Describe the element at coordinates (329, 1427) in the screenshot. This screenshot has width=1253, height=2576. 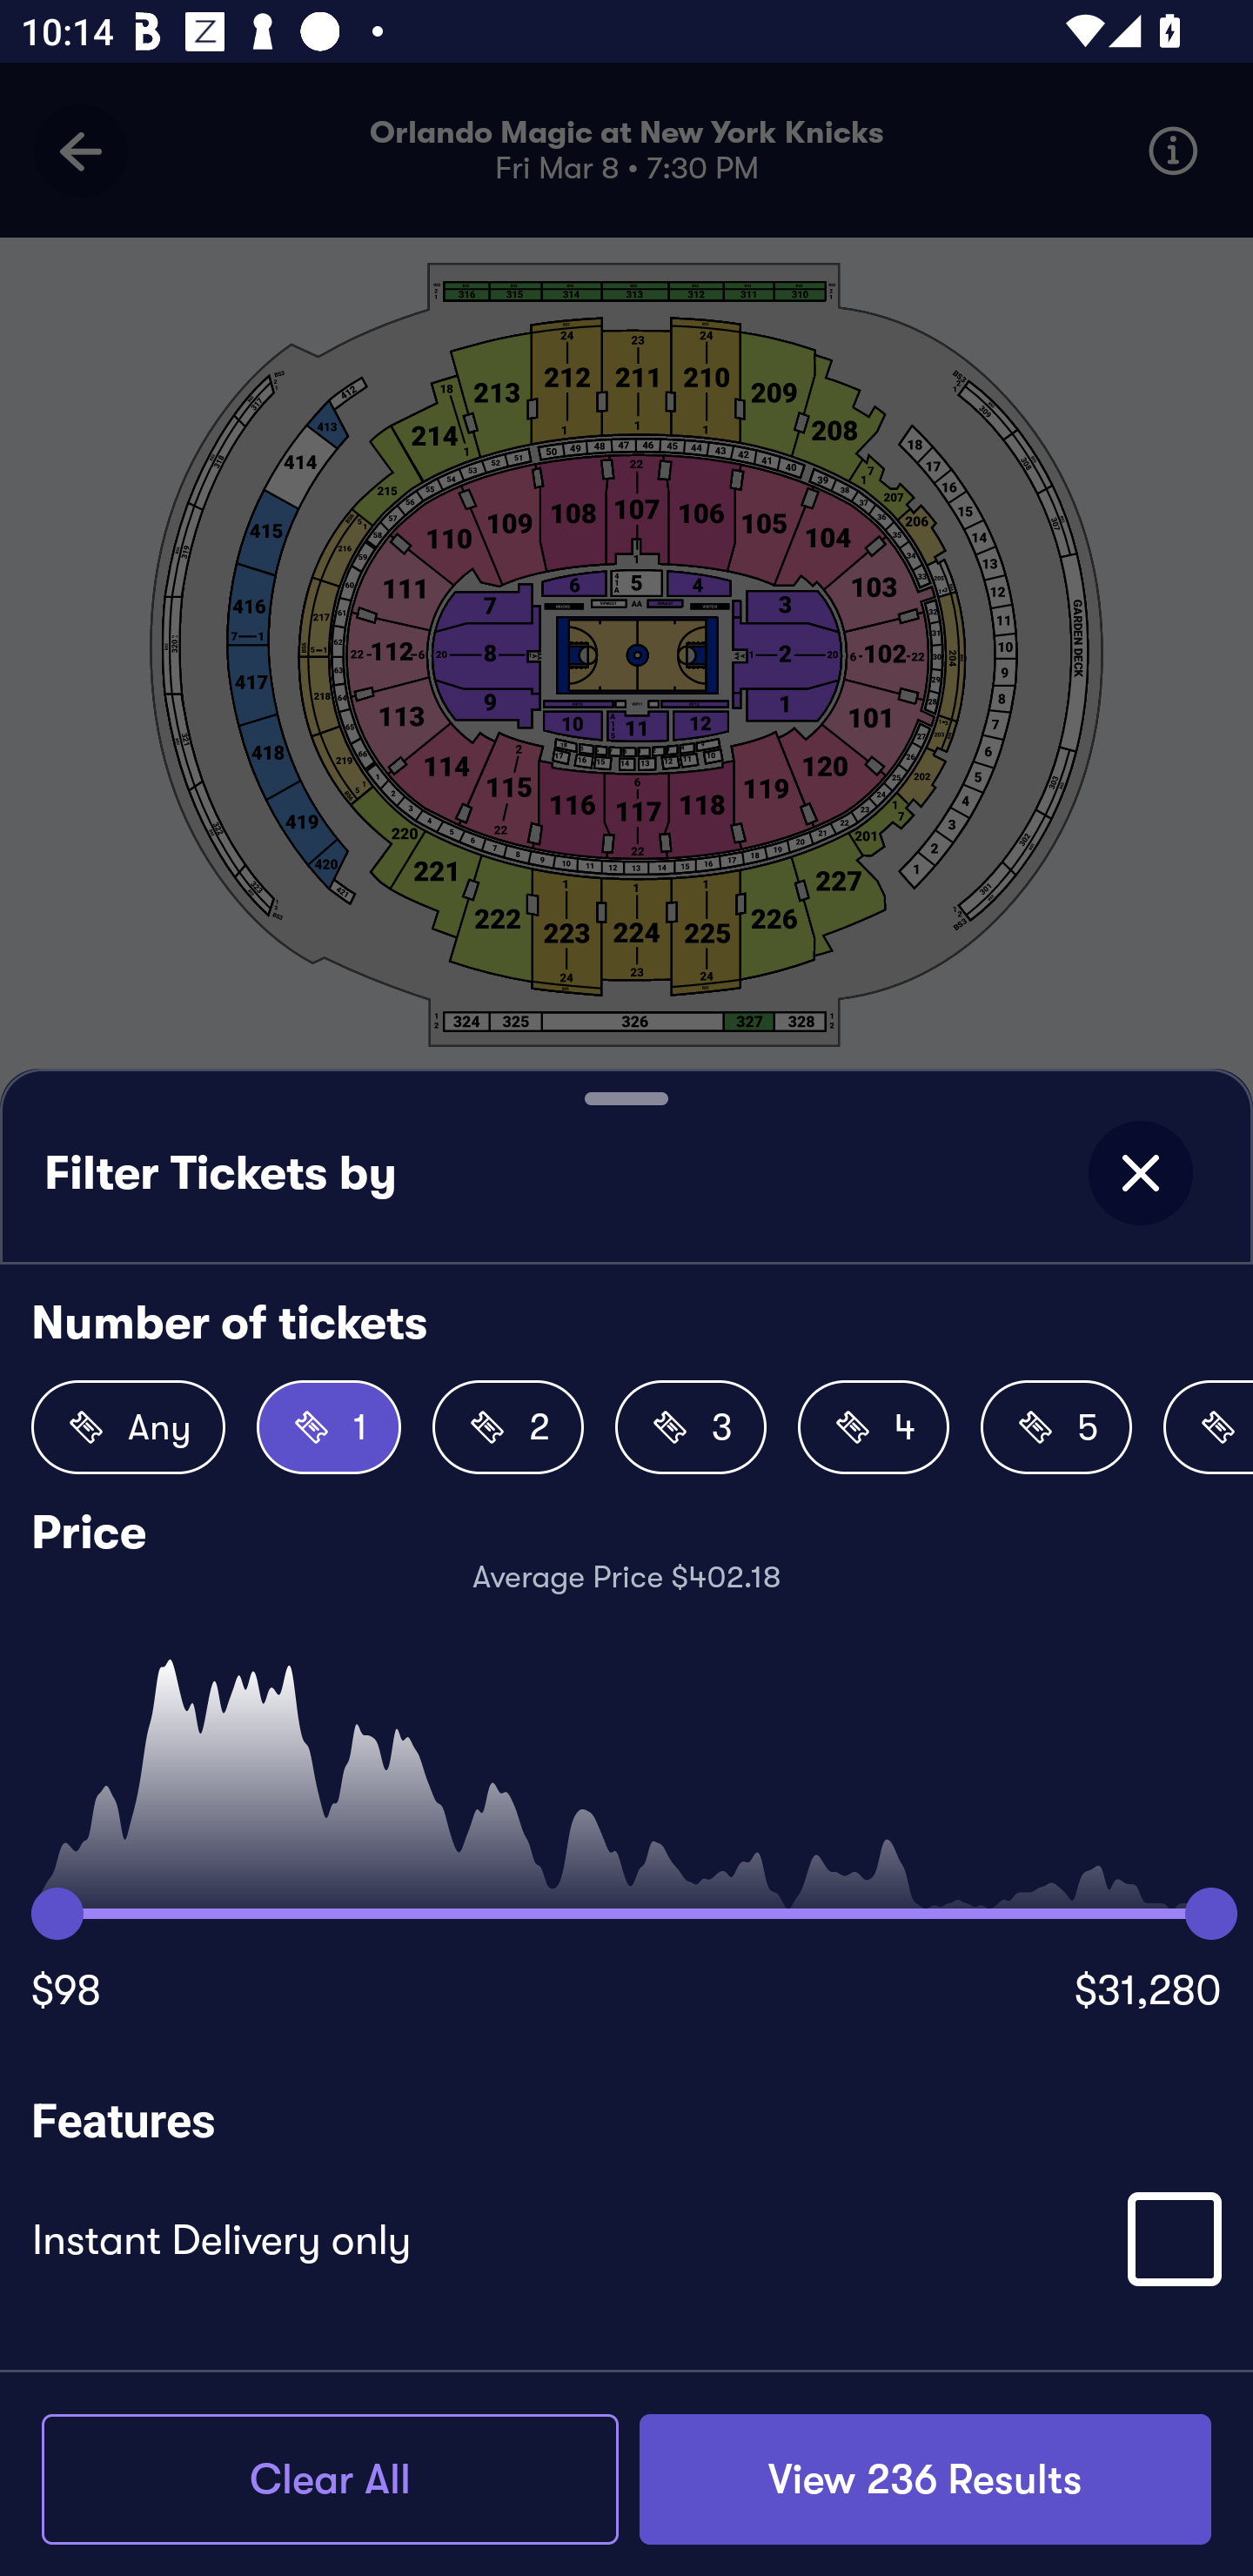
I see `1` at that location.